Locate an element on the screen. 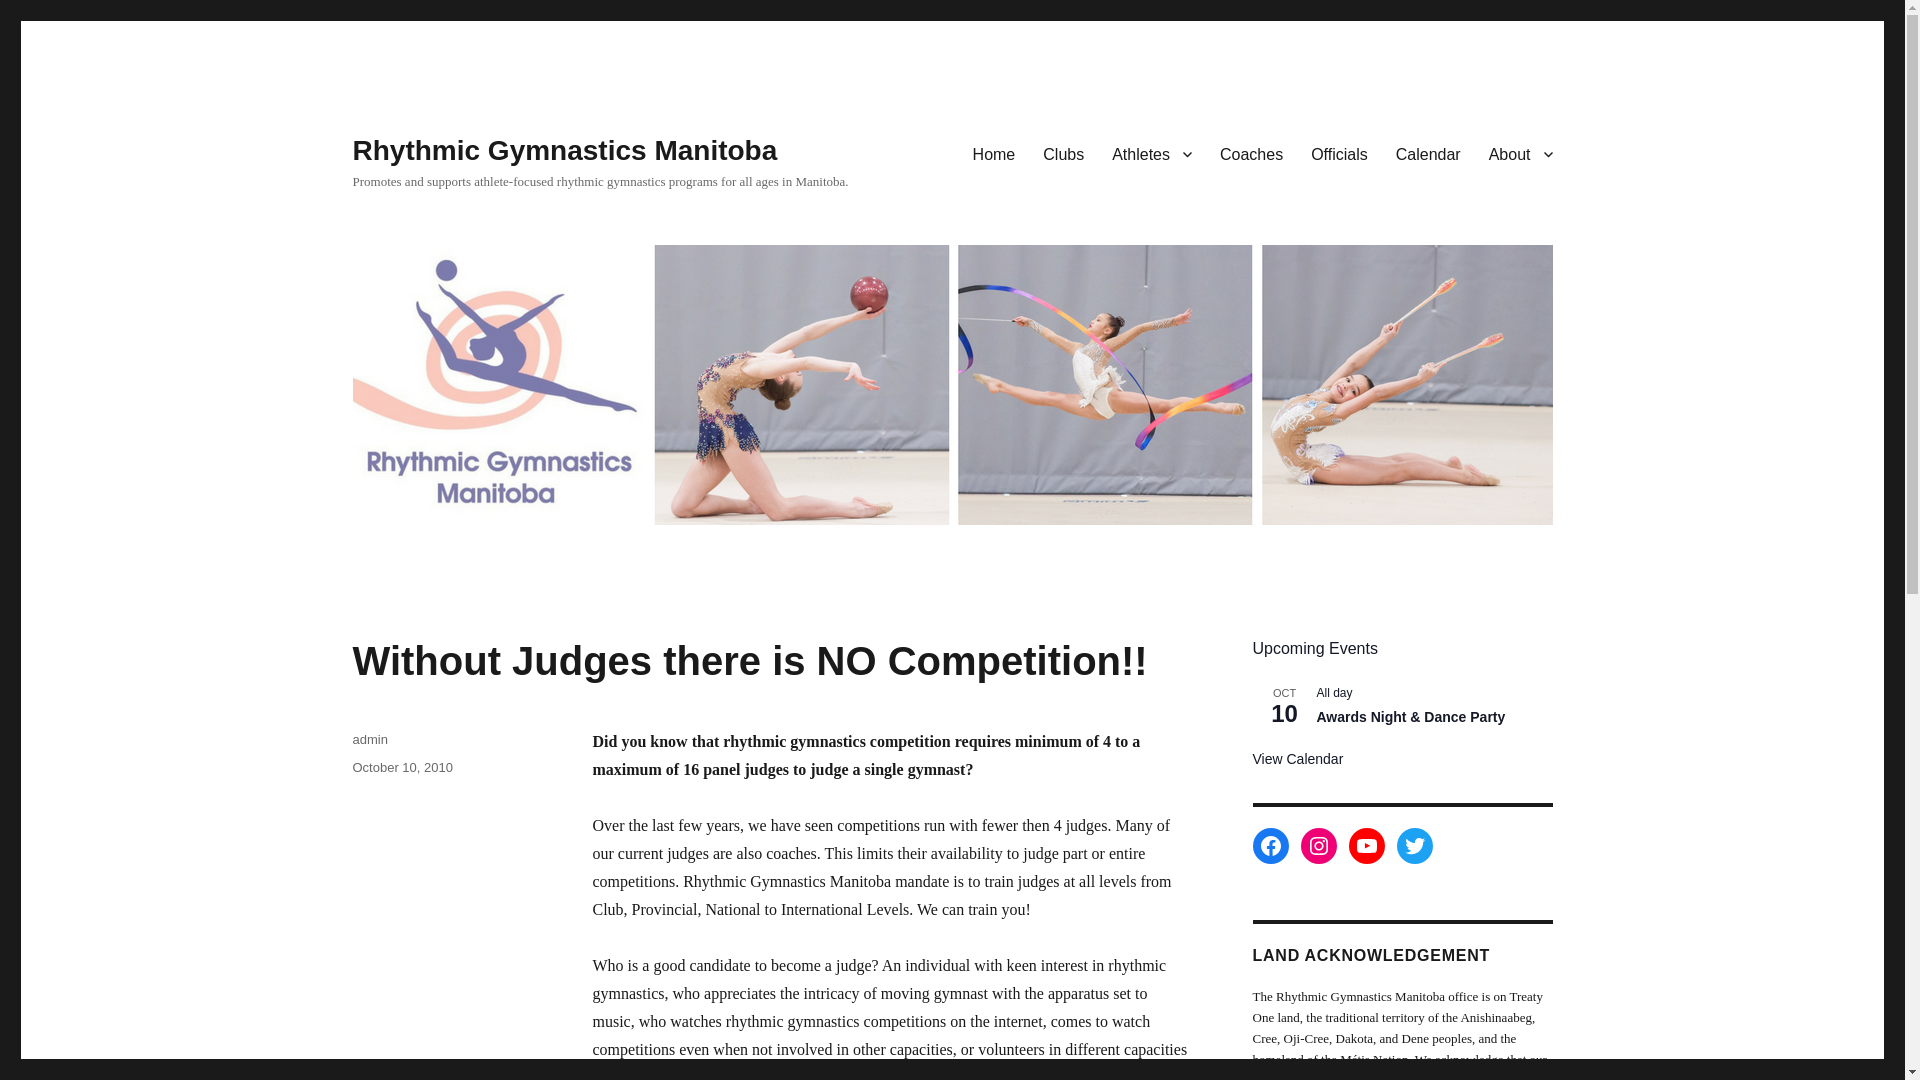 The height and width of the screenshot is (1080, 1920). Athletes is located at coordinates (1152, 153).